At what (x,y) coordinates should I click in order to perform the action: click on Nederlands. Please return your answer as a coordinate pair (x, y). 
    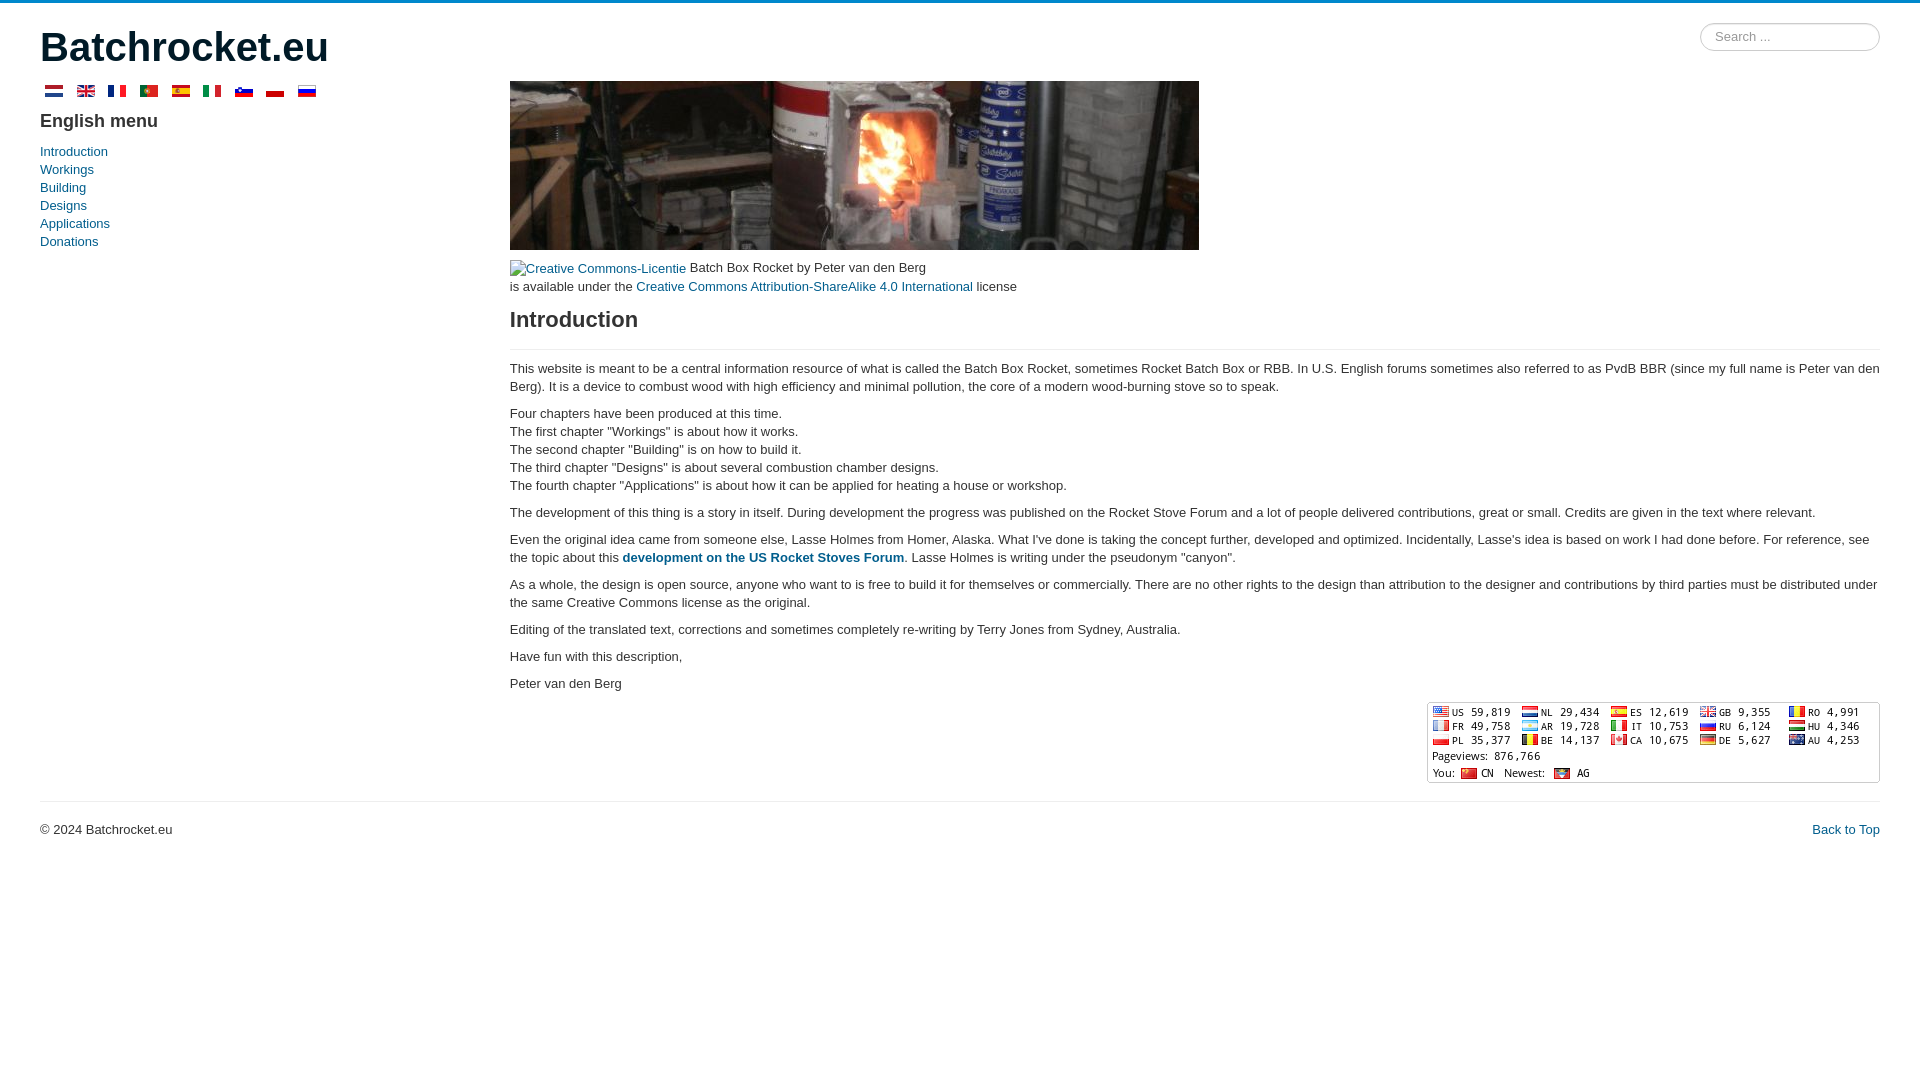
    Looking at the image, I should click on (54, 91).